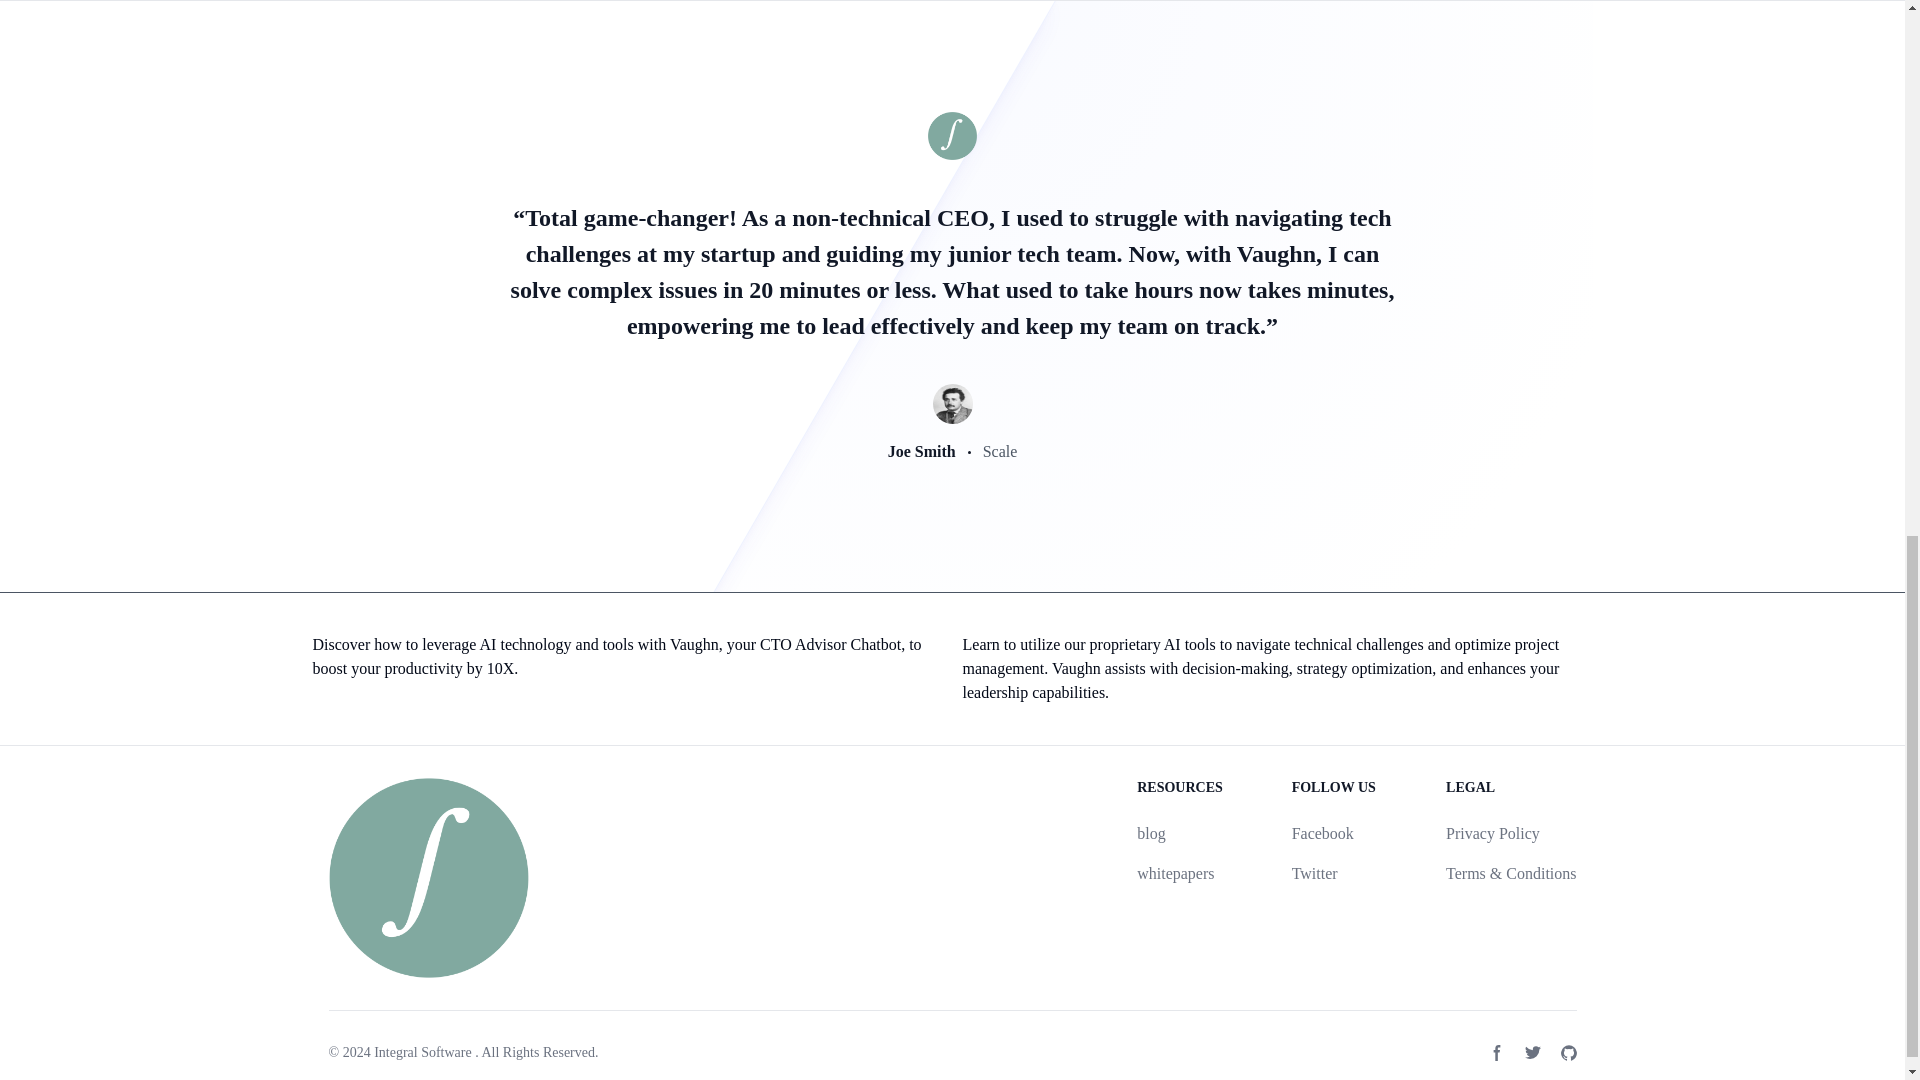  I want to click on Facebook page, so click(1496, 1052).